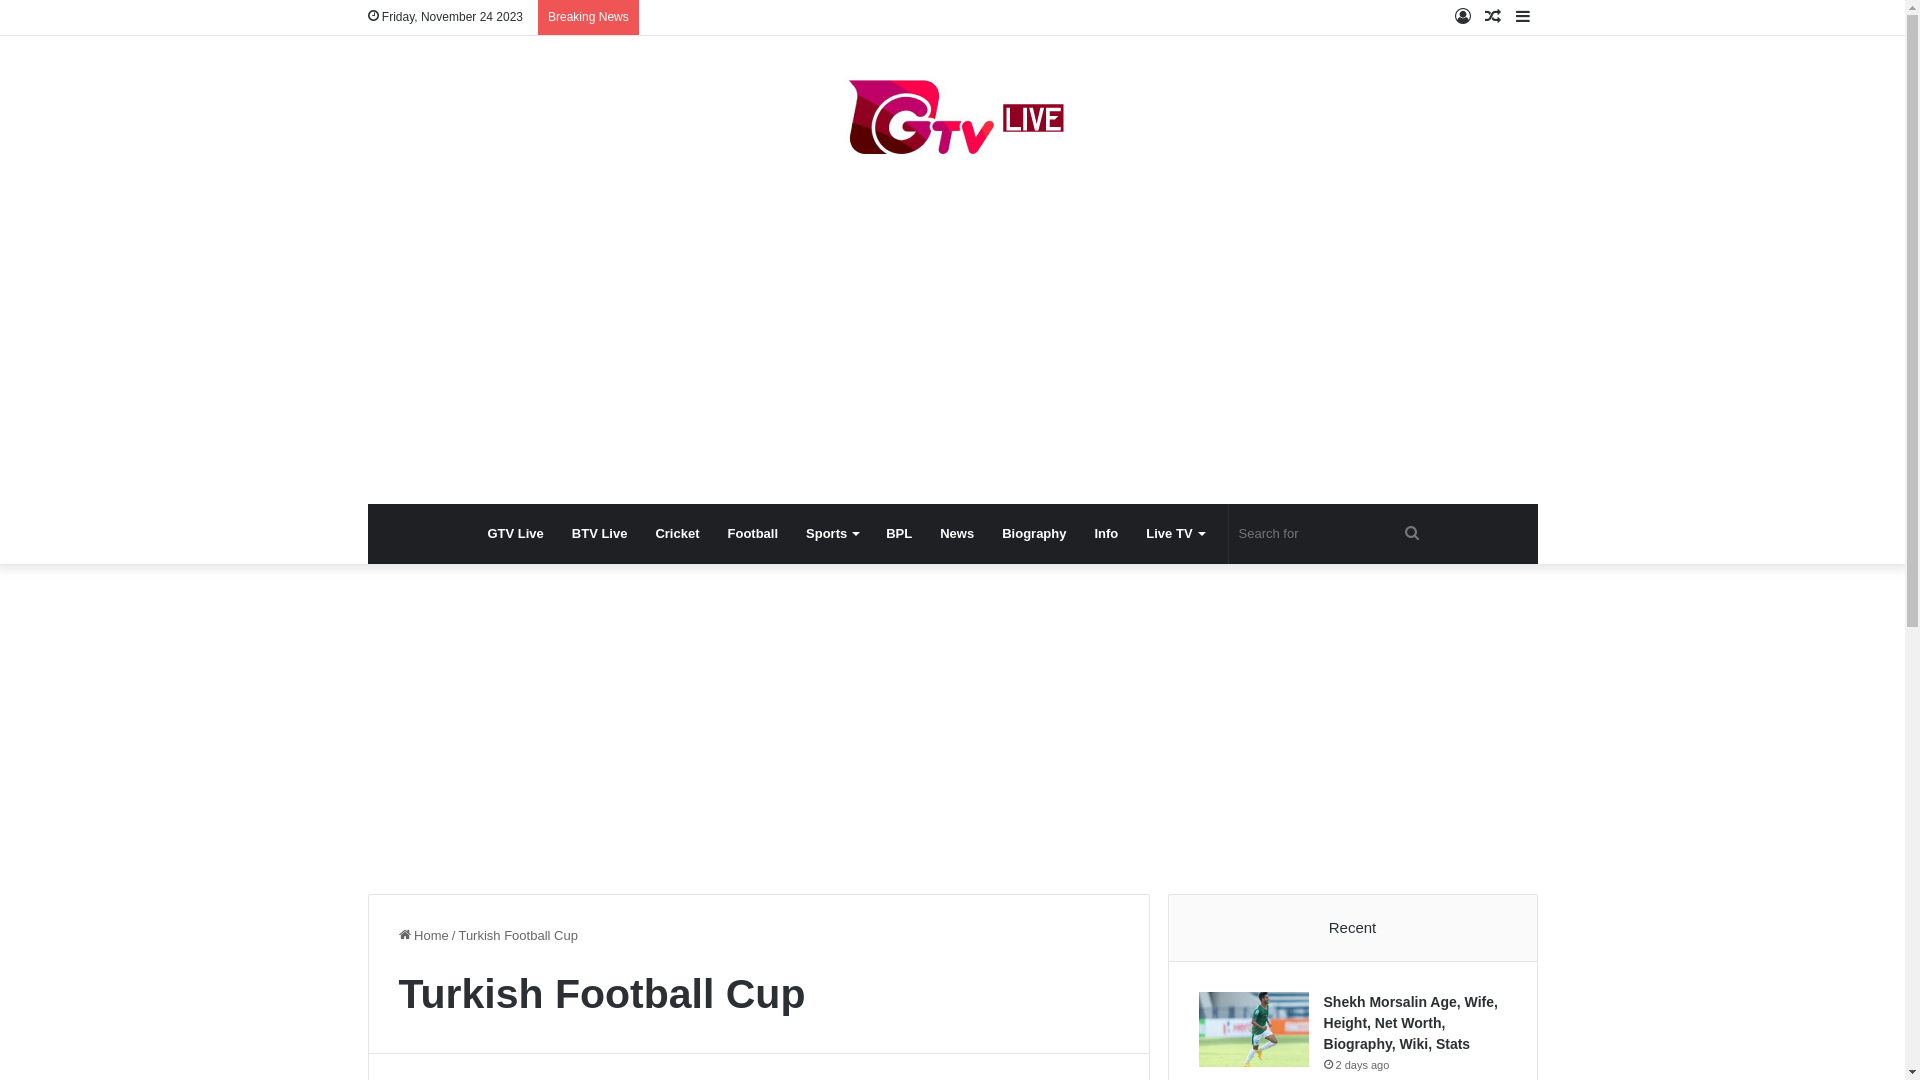  Describe the element at coordinates (1412, 534) in the screenshot. I see `Search for` at that location.